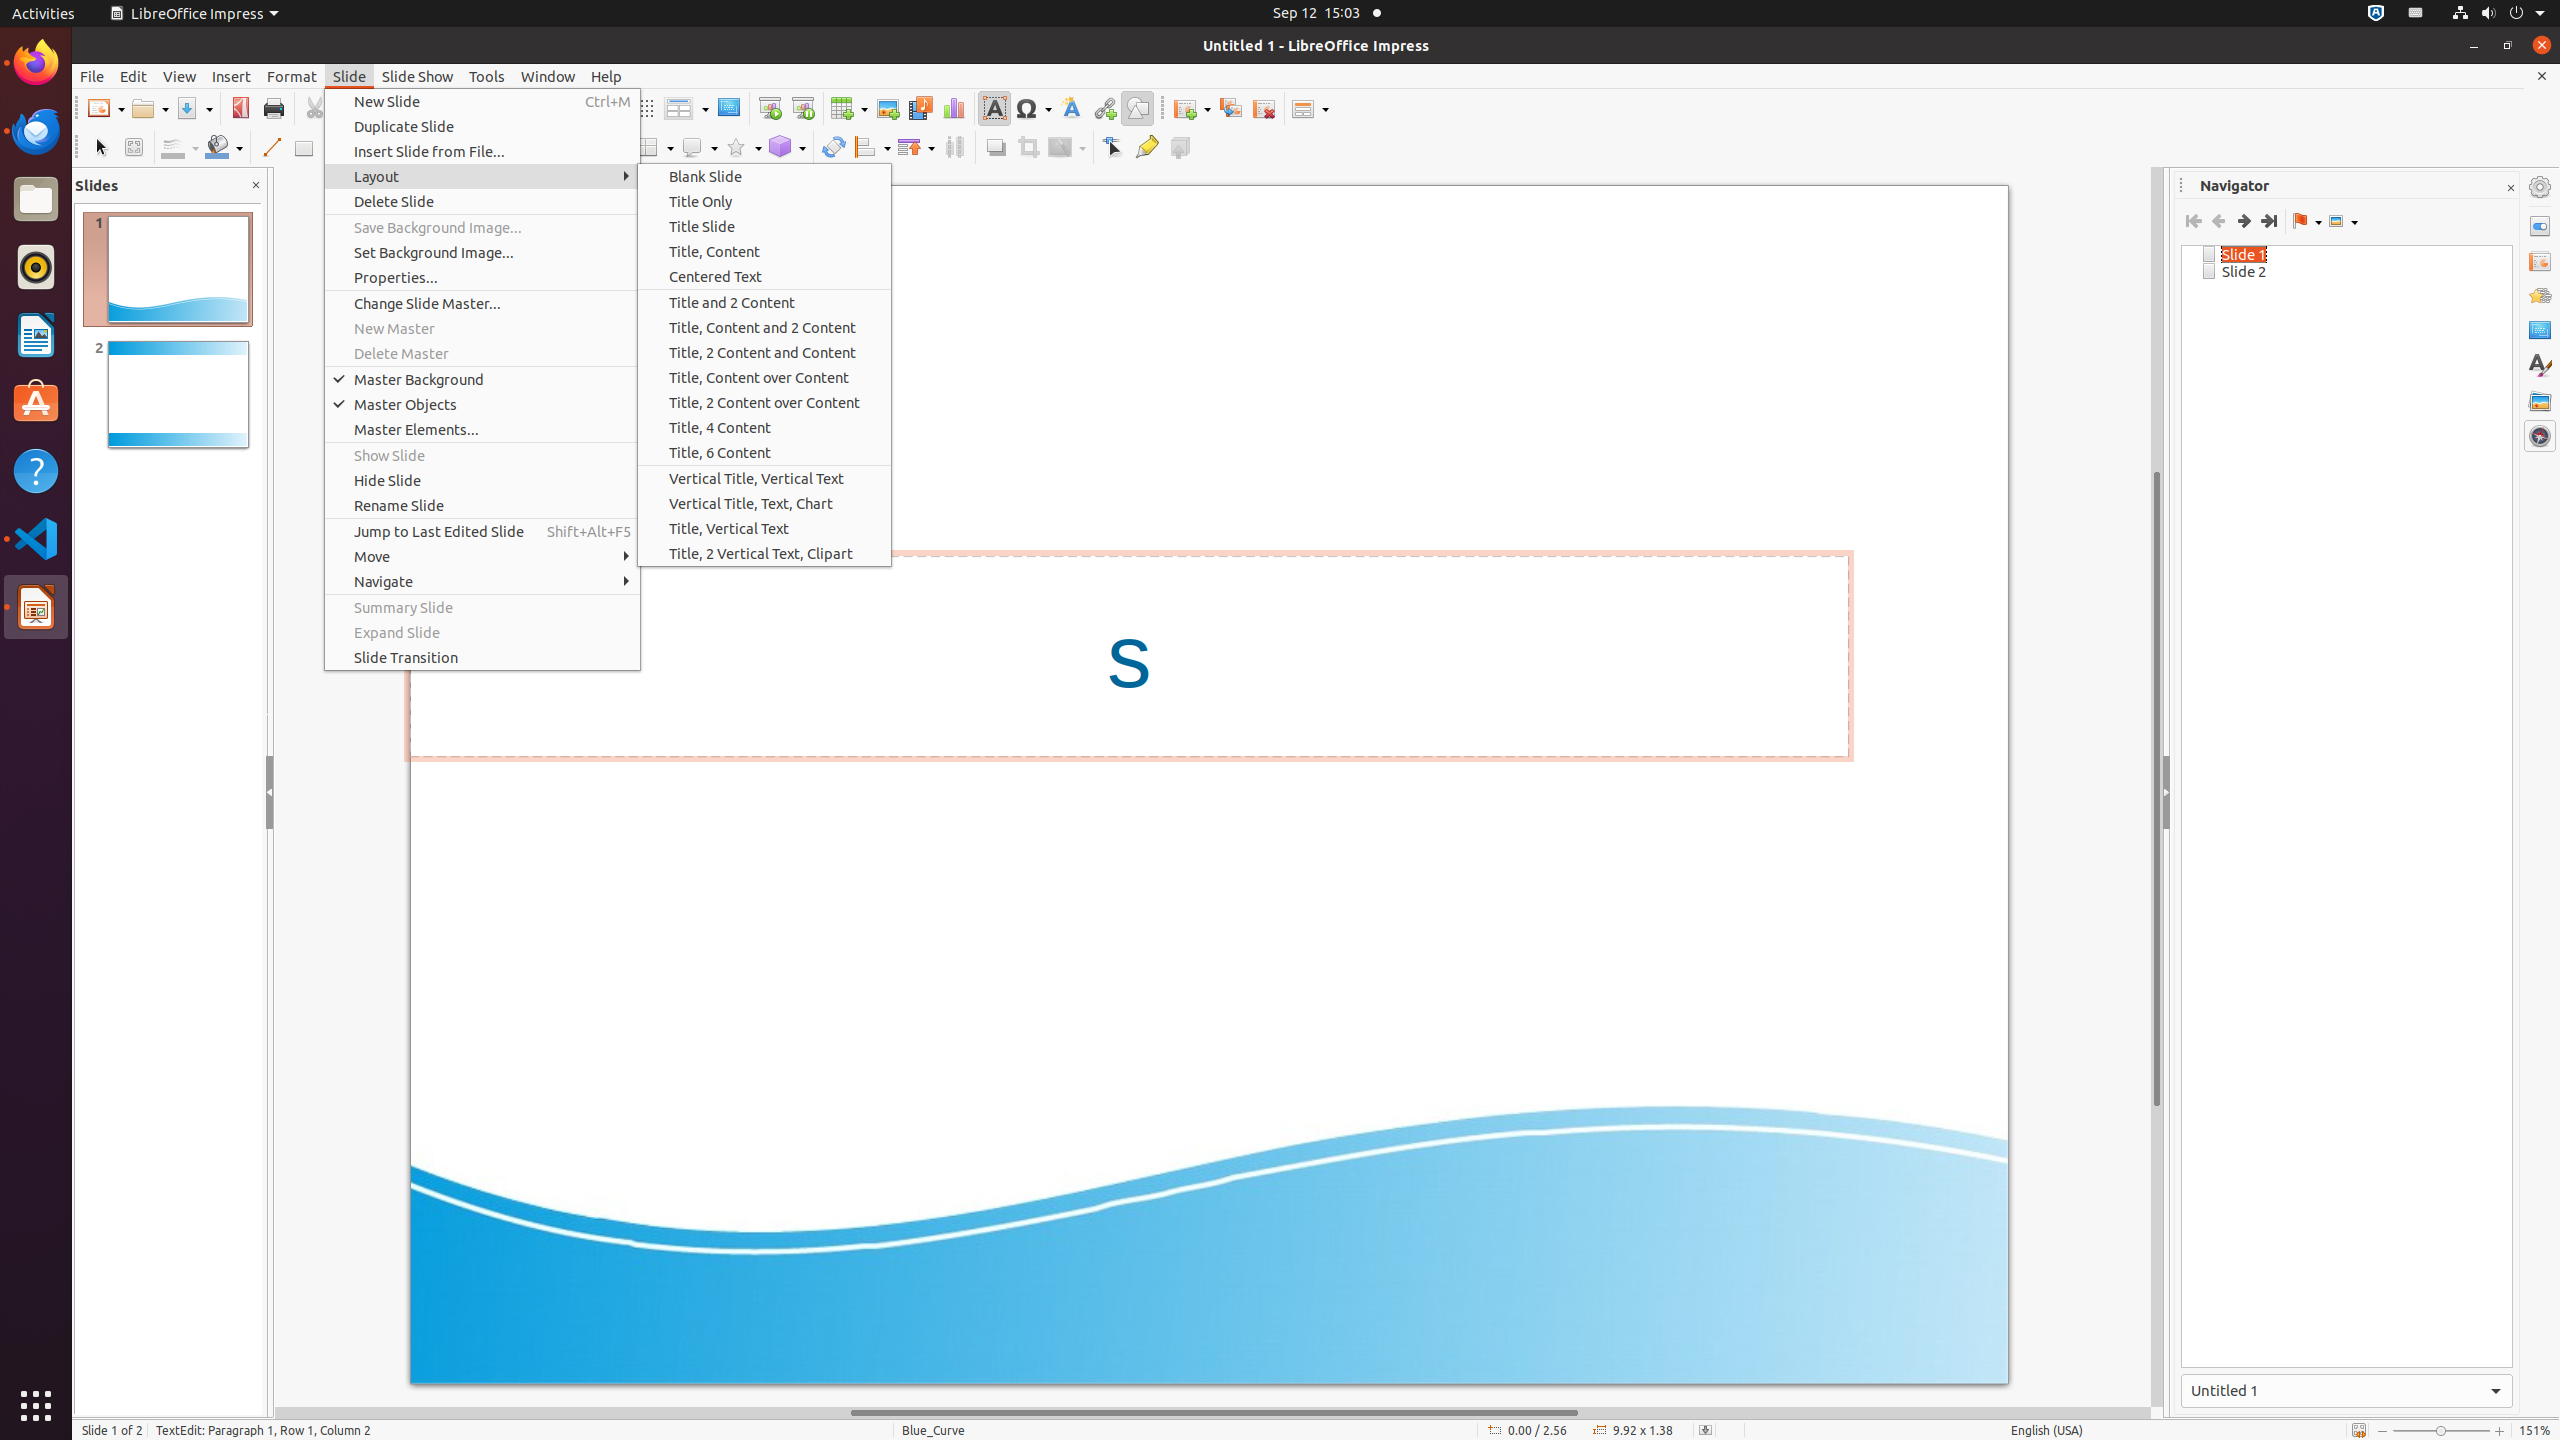 This screenshot has width=2560, height=1440. What do you see at coordinates (2194, 221) in the screenshot?
I see `First Slide` at bounding box center [2194, 221].